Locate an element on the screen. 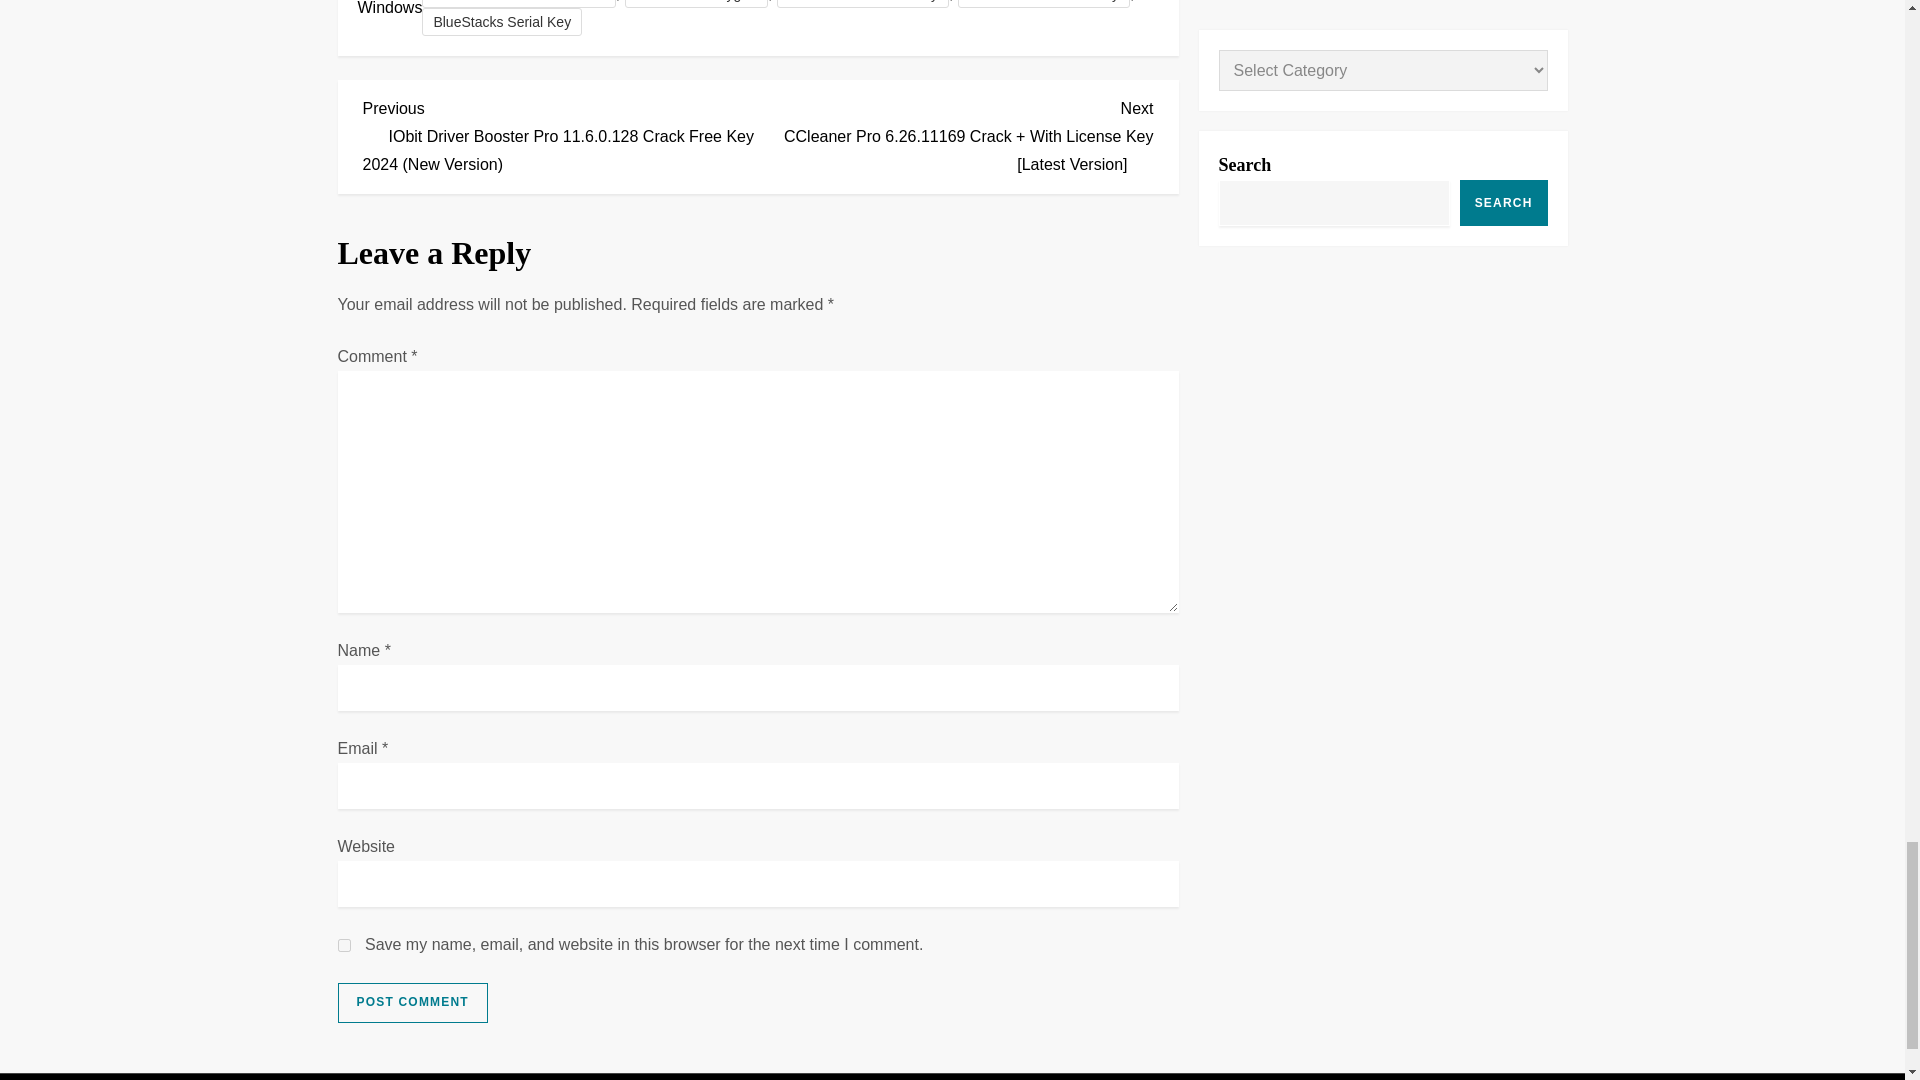 Image resolution: width=1920 pixels, height=1080 pixels. BlueStacks Keygen is located at coordinates (696, 4).